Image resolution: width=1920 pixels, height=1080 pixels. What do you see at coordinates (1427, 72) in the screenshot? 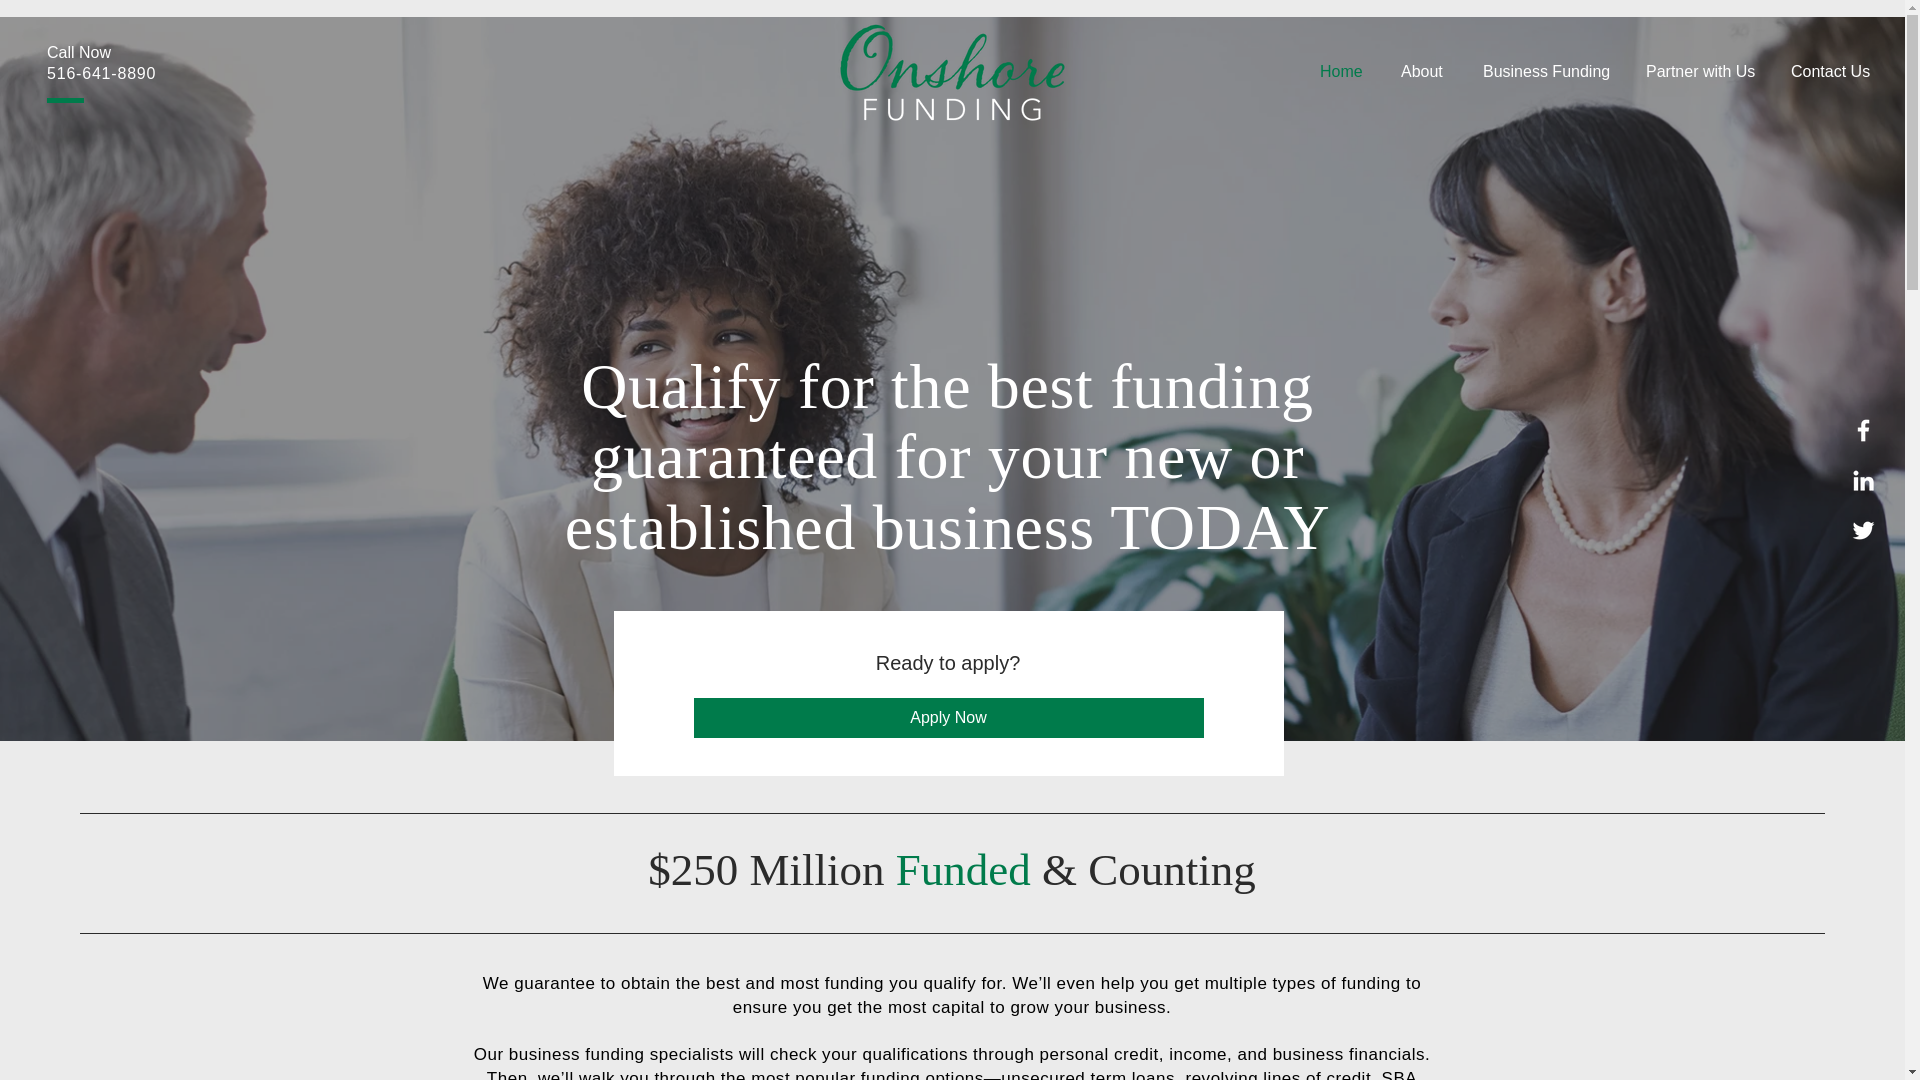
I see `About` at bounding box center [1427, 72].